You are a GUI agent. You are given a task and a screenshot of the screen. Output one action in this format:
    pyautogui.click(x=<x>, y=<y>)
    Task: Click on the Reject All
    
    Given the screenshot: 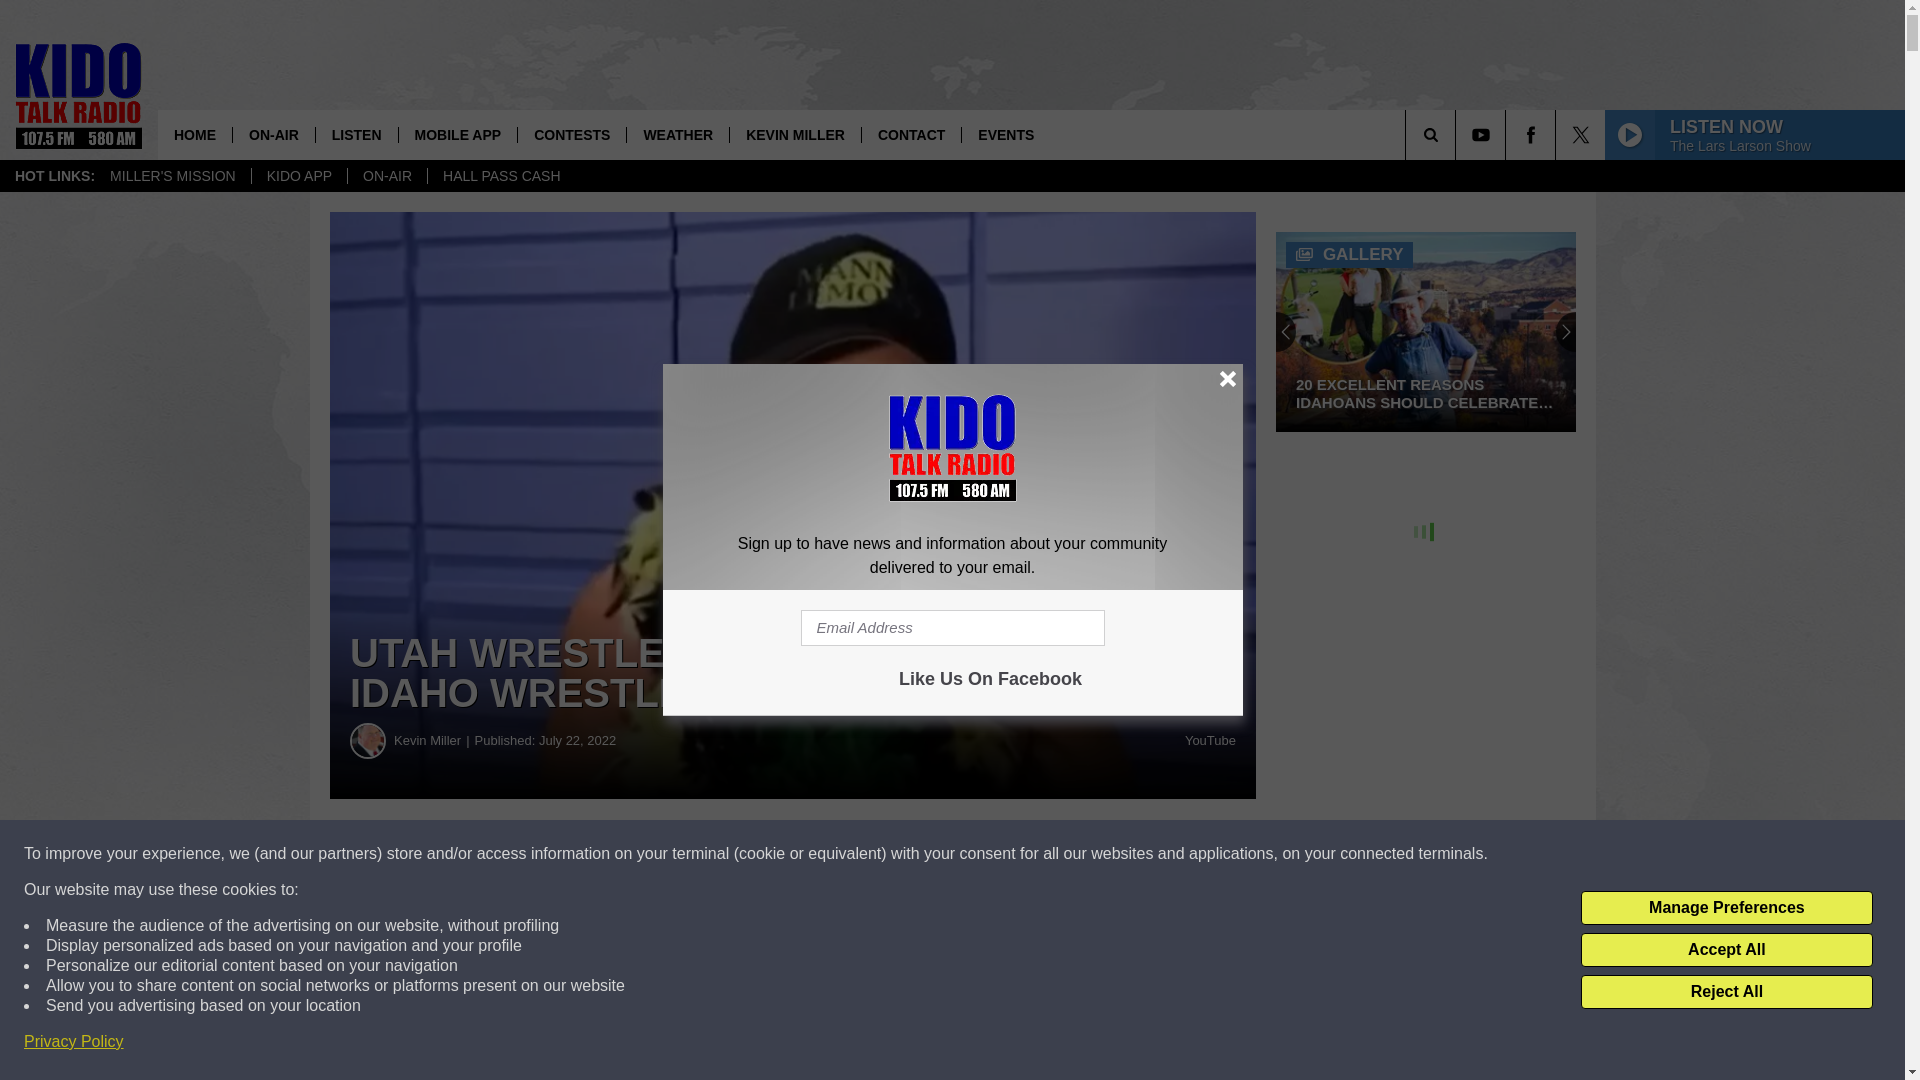 What is the action you would take?
    pyautogui.click(x=1726, y=992)
    